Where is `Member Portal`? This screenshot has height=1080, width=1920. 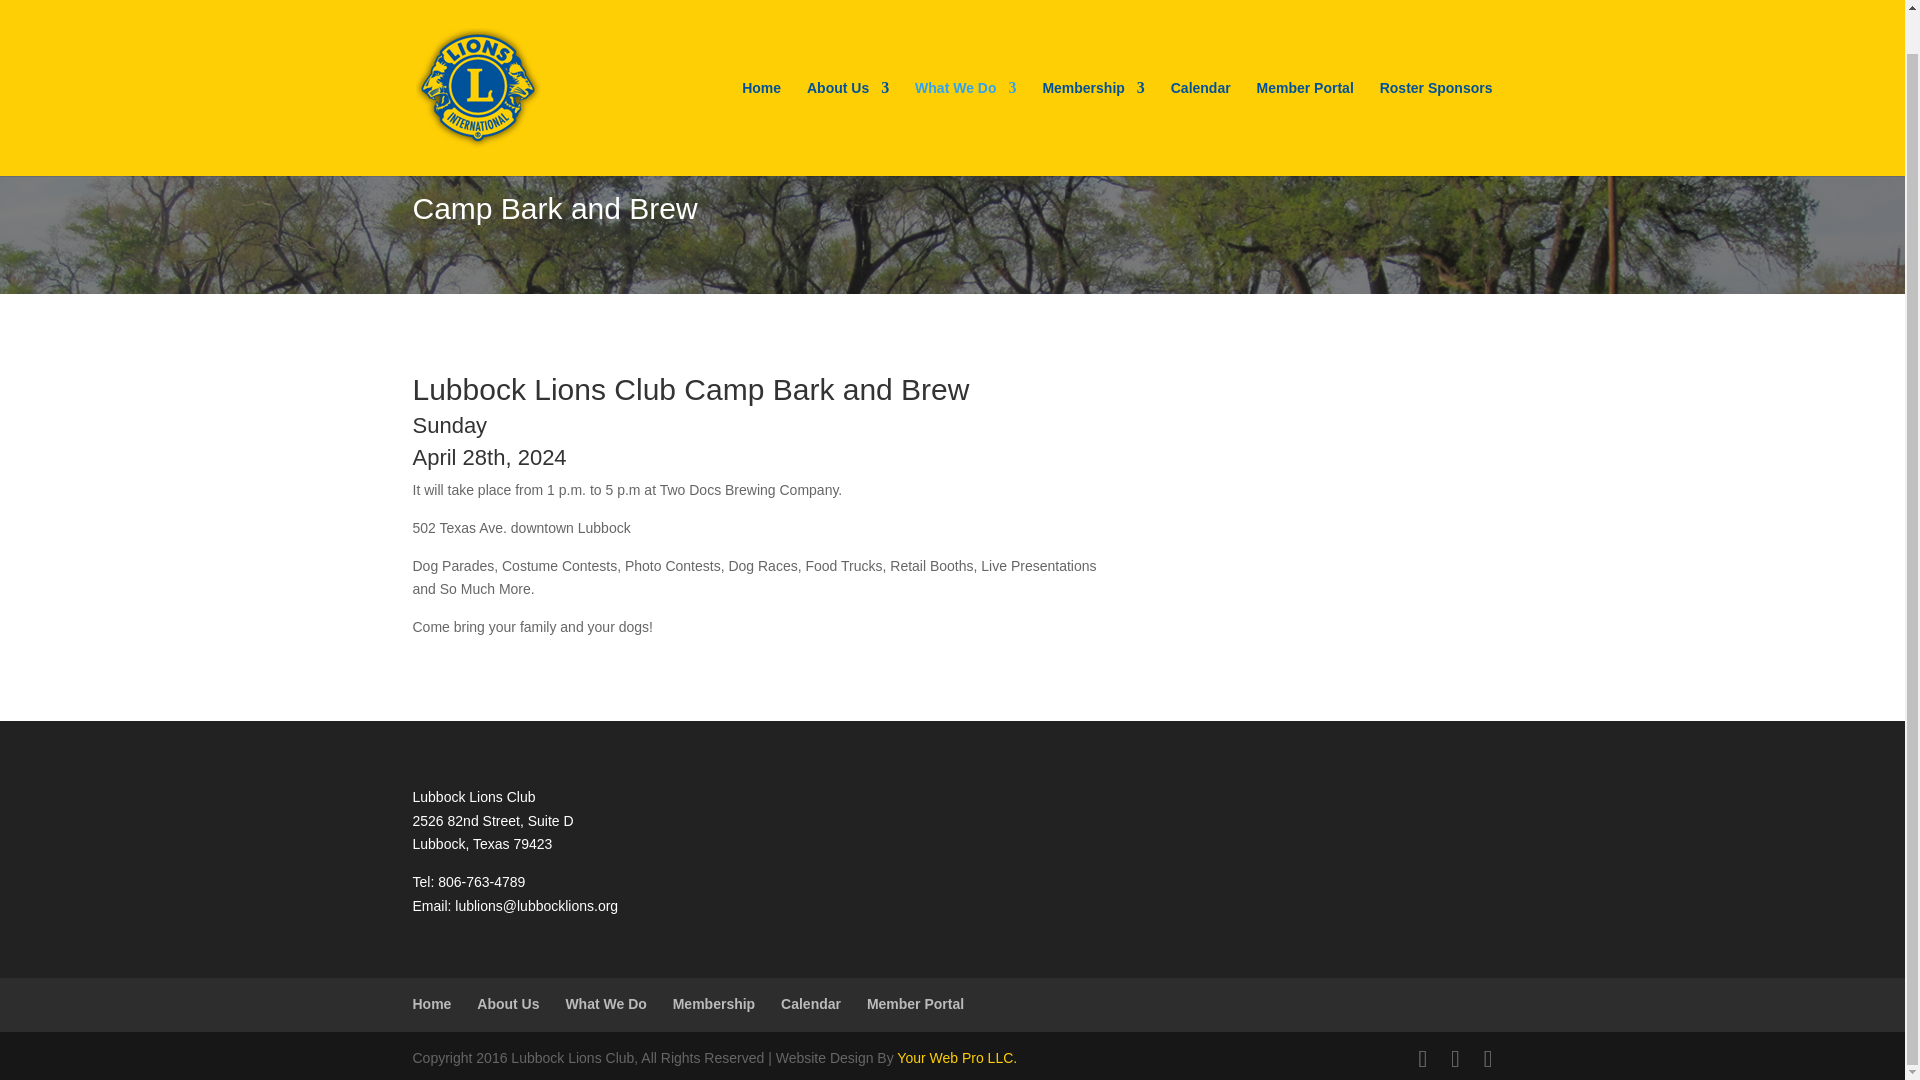
Member Portal is located at coordinates (1305, 86).